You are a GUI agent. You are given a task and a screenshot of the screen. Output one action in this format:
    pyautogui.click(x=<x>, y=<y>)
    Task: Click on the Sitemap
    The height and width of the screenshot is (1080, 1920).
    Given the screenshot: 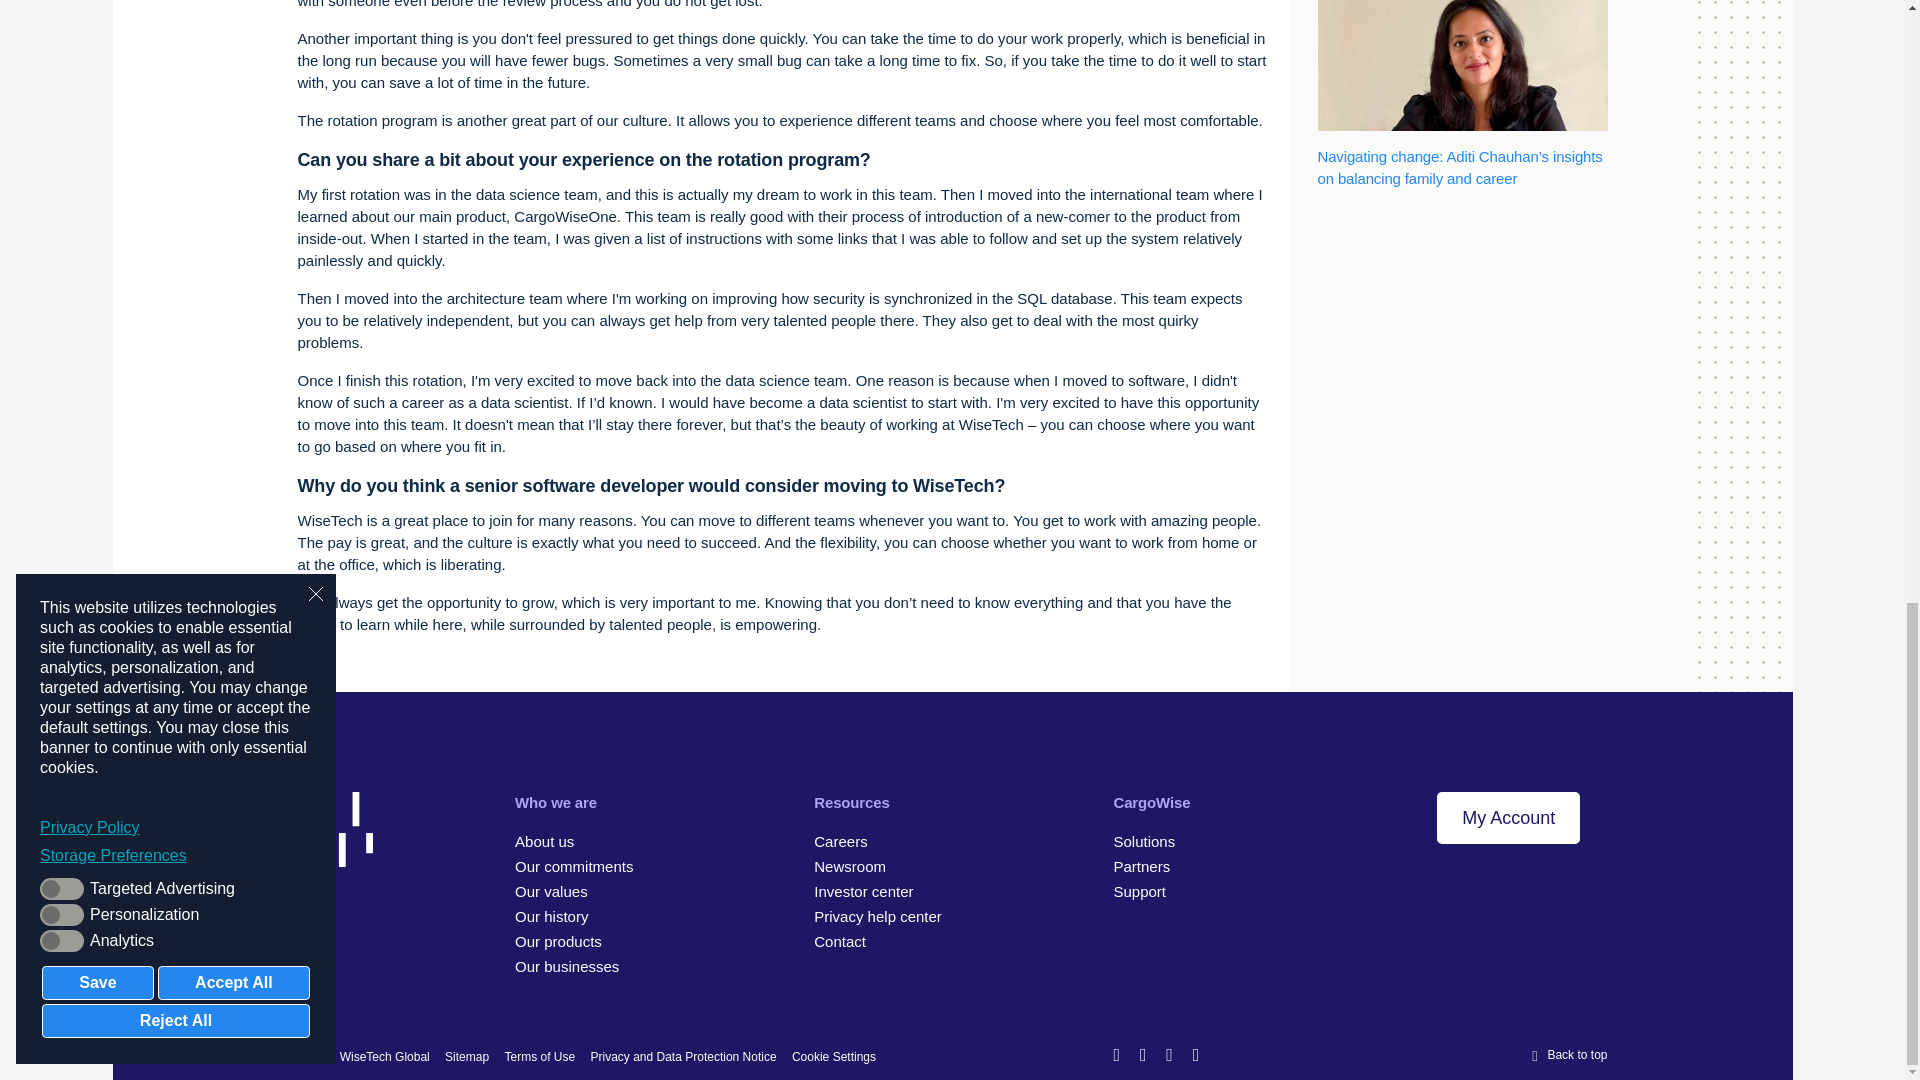 What is the action you would take?
    pyautogui.click(x=467, y=1056)
    